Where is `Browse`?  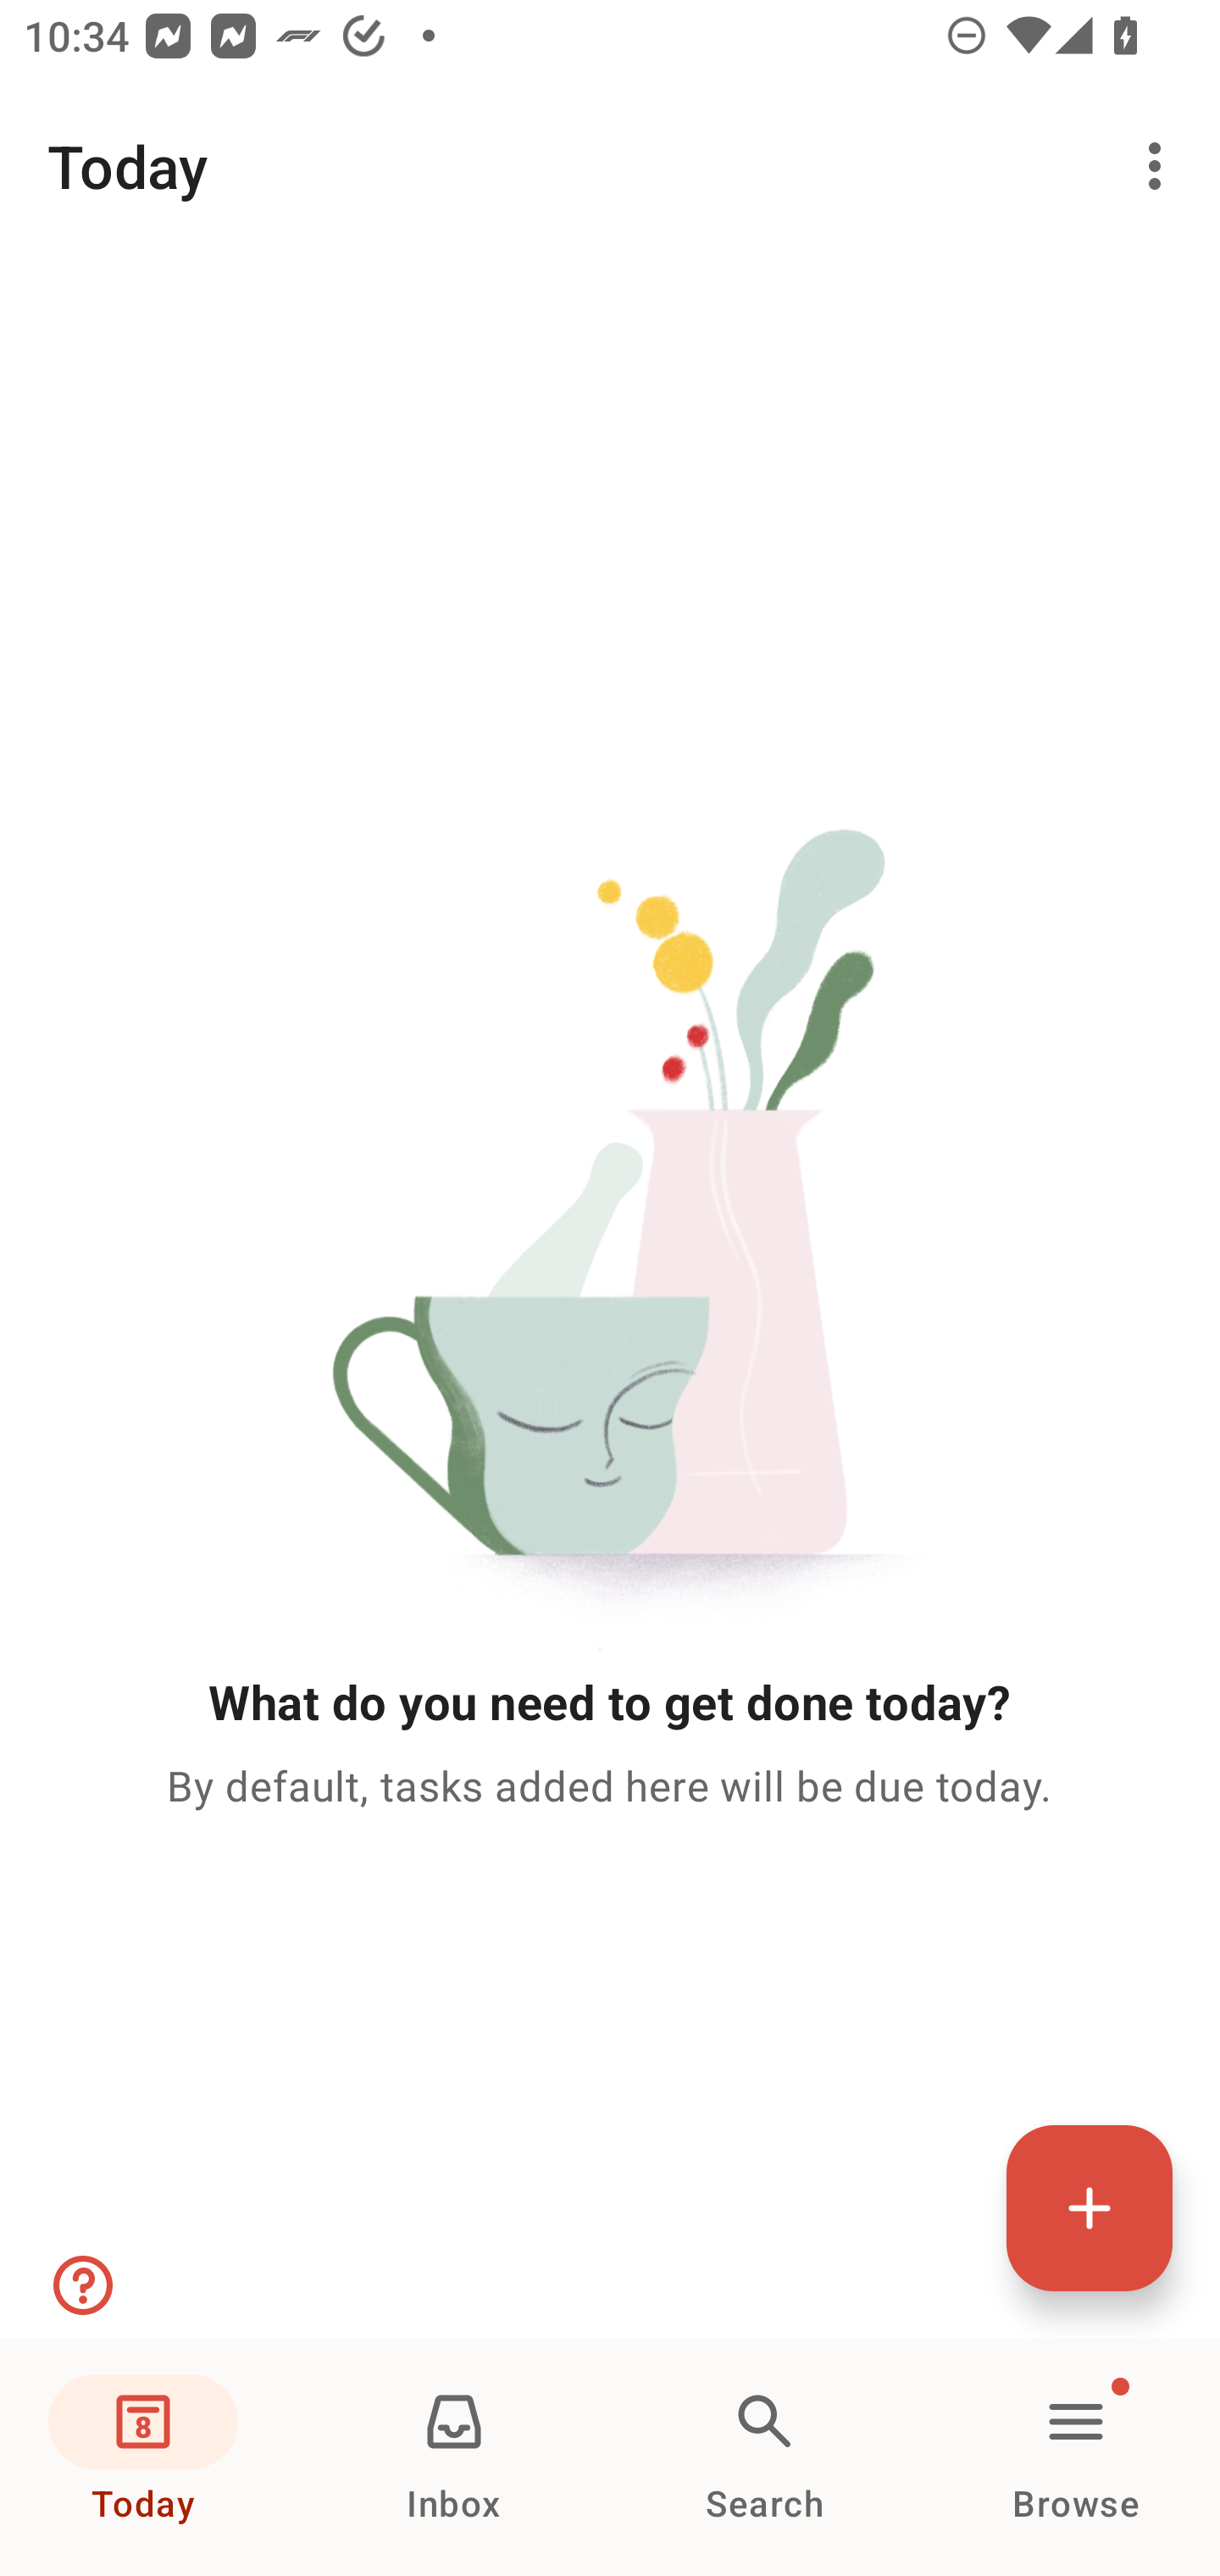
Browse is located at coordinates (1076, 2457).